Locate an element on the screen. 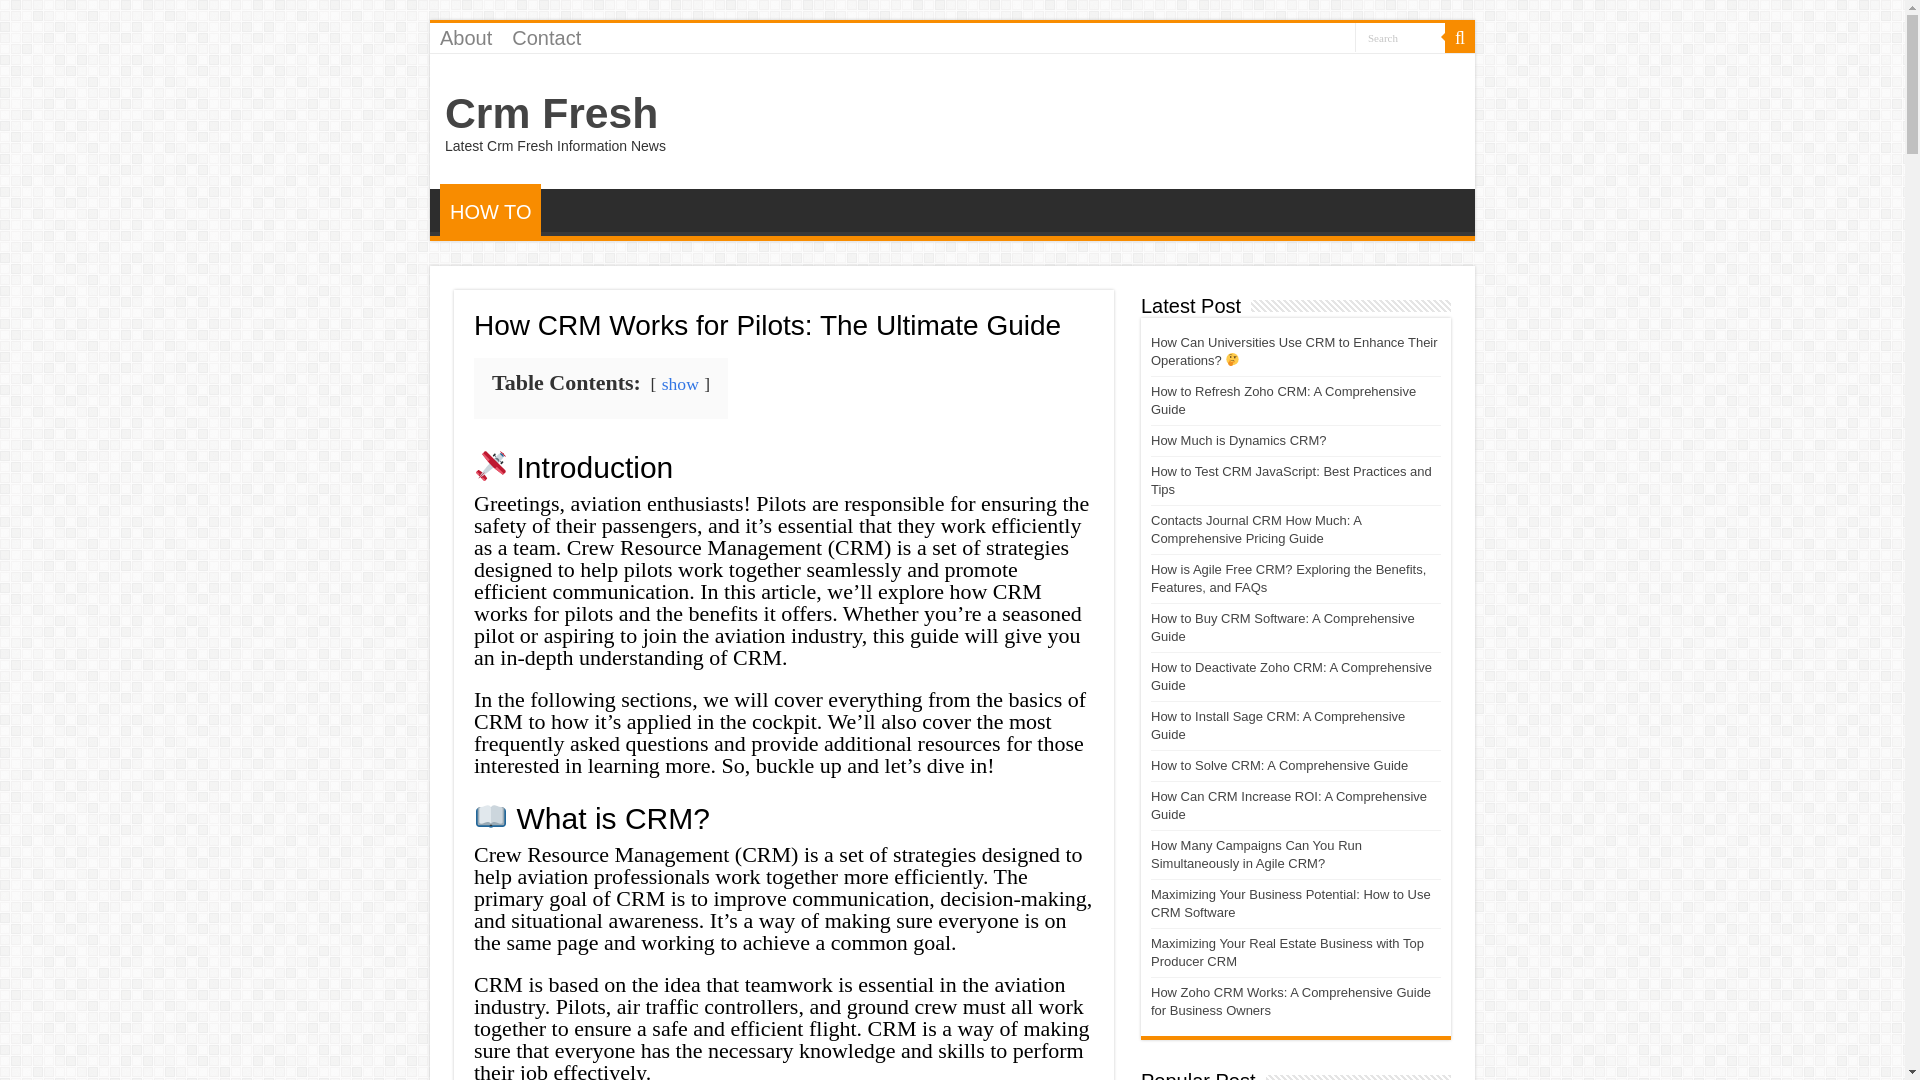 The image size is (1920, 1080). Contact is located at coordinates (546, 37).